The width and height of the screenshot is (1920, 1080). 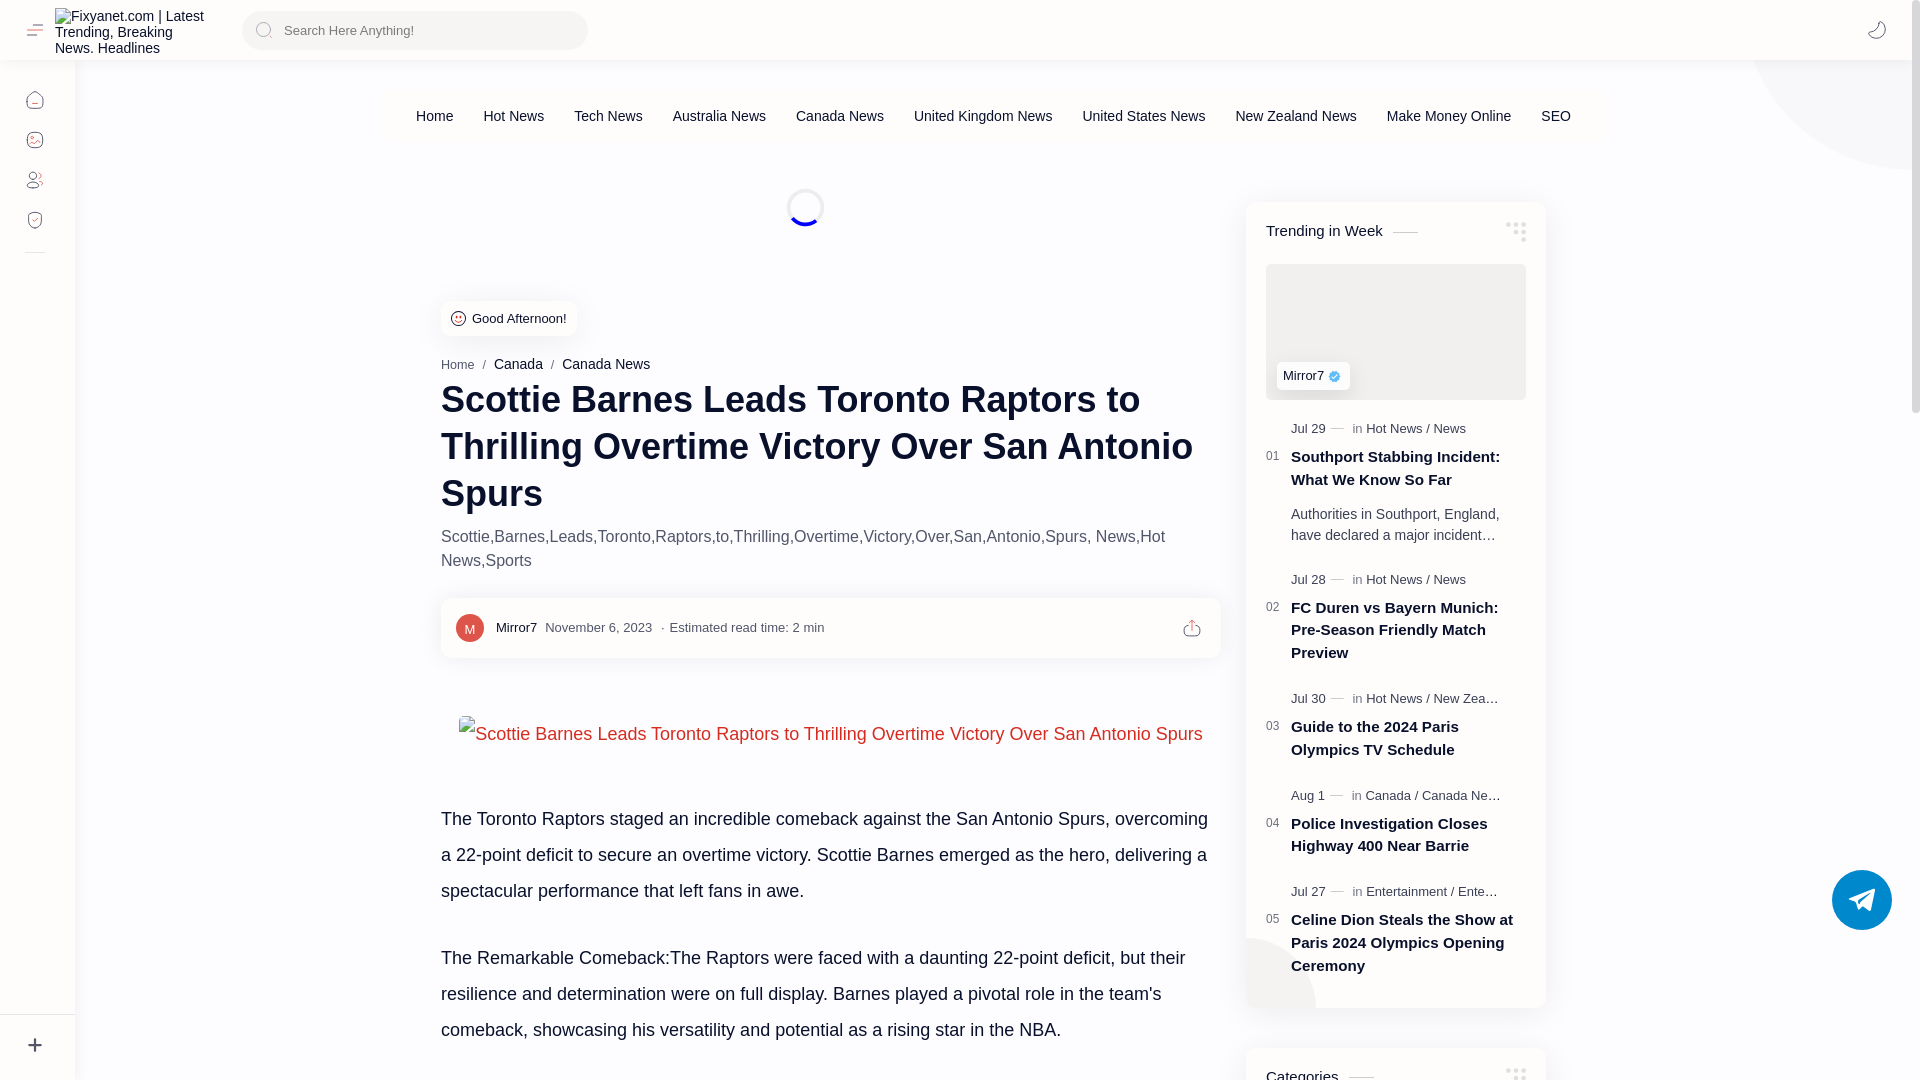 I want to click on Published: July 27, 2024, so click(x=1320, y=892).